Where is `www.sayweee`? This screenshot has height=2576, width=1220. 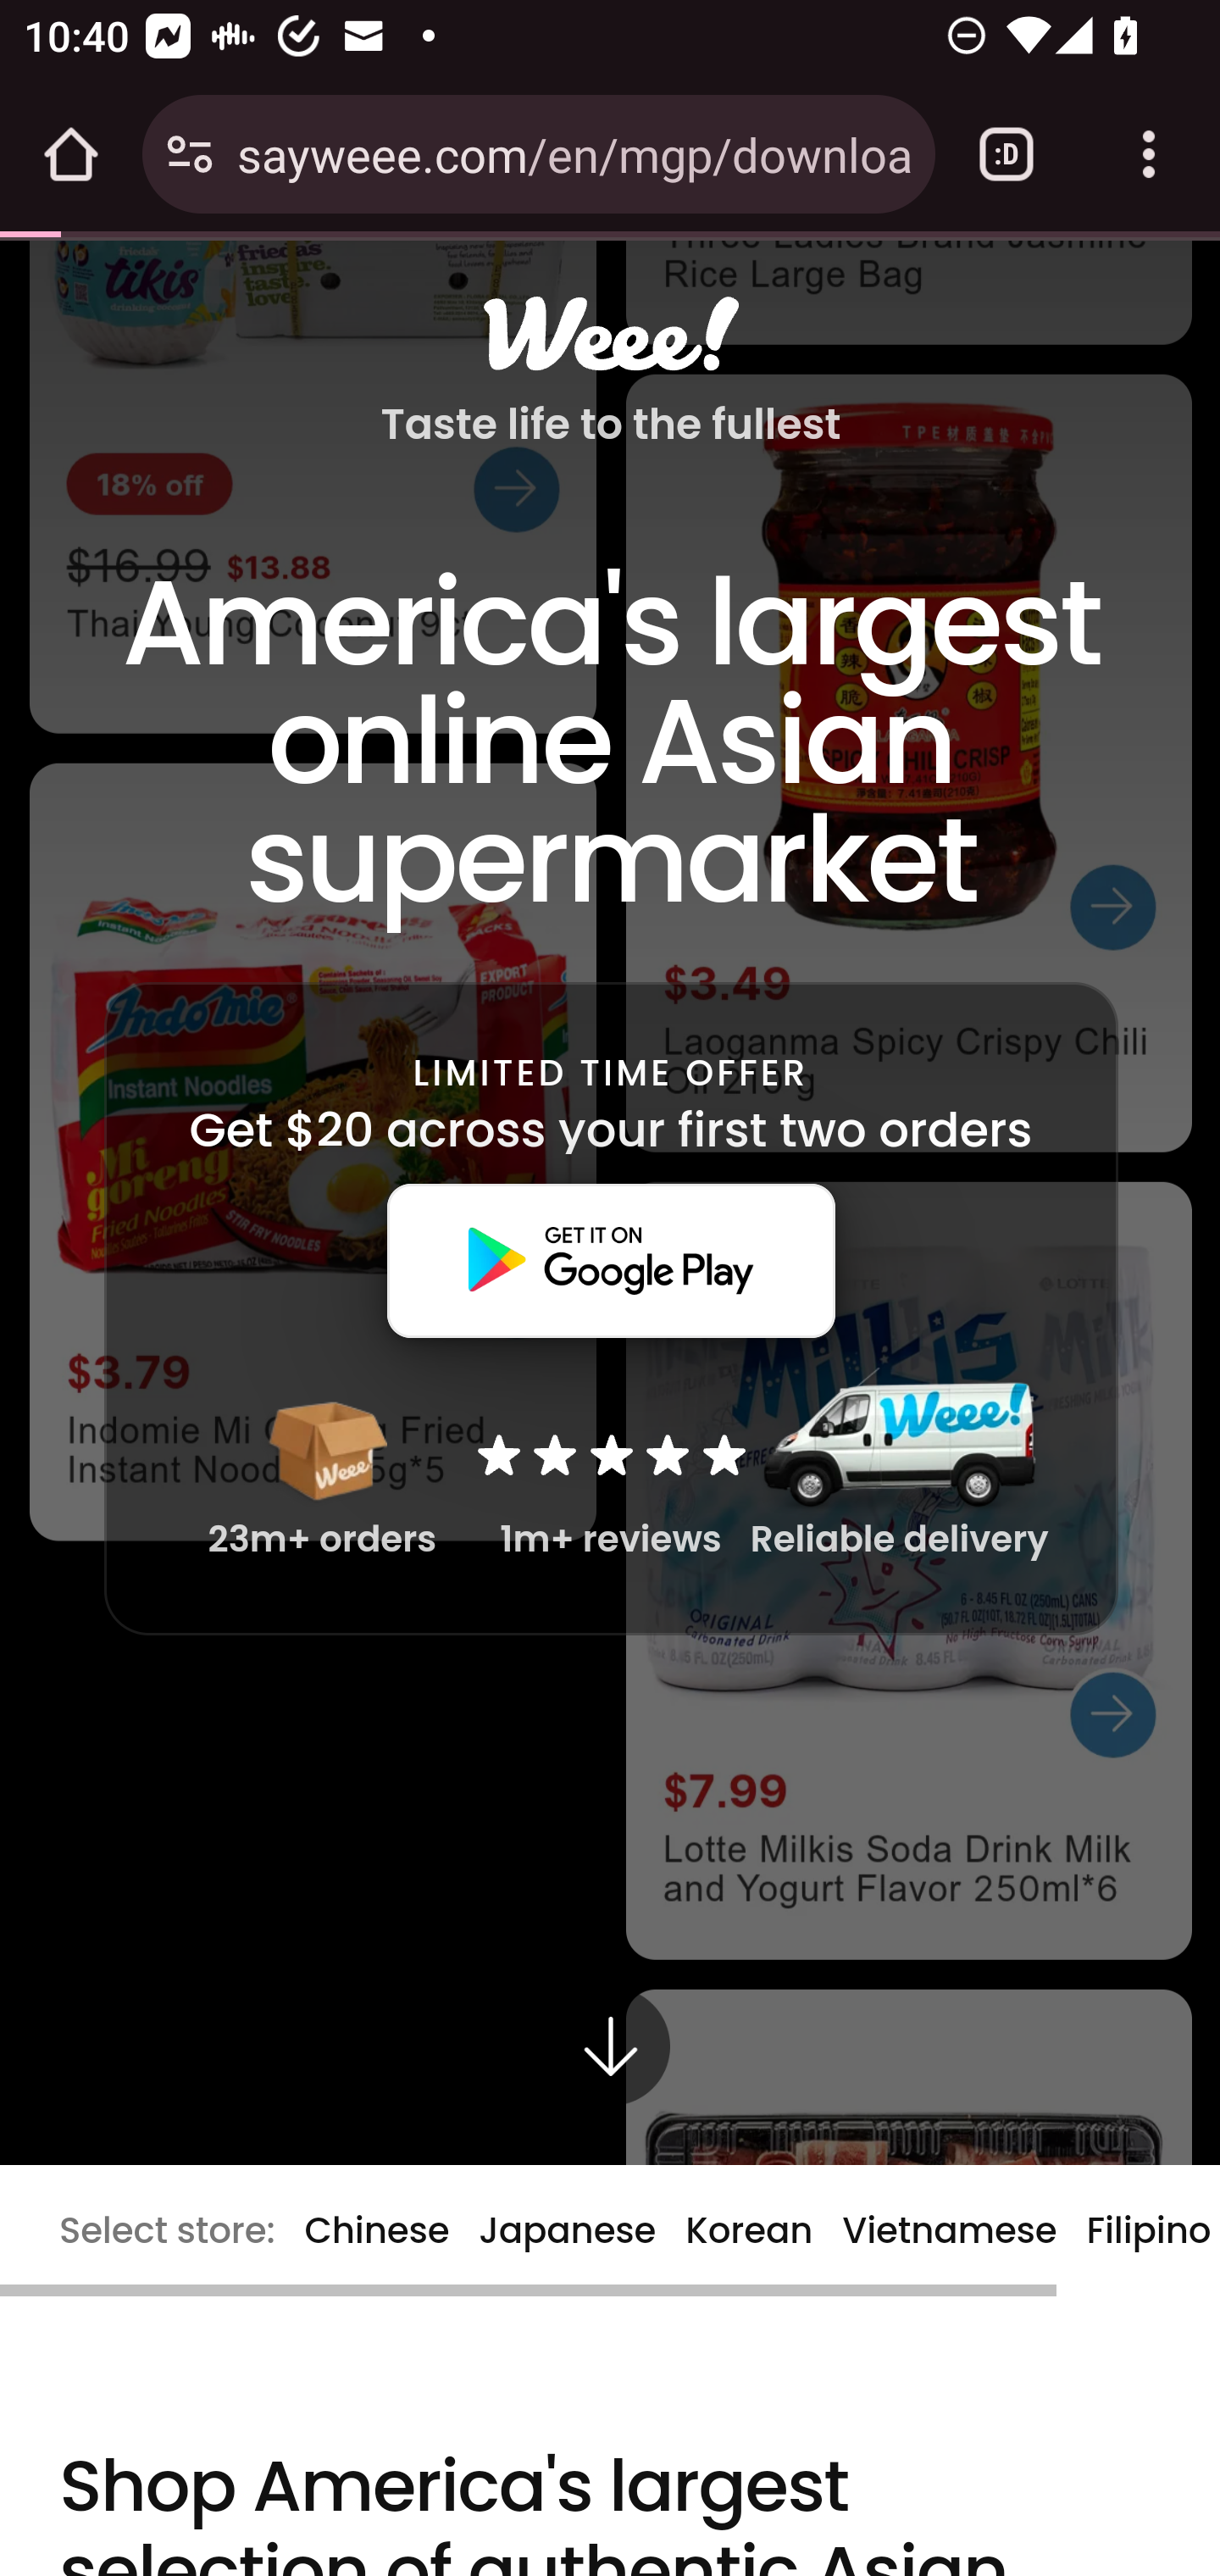 www.sayweee is located at coordinates (611, 334).